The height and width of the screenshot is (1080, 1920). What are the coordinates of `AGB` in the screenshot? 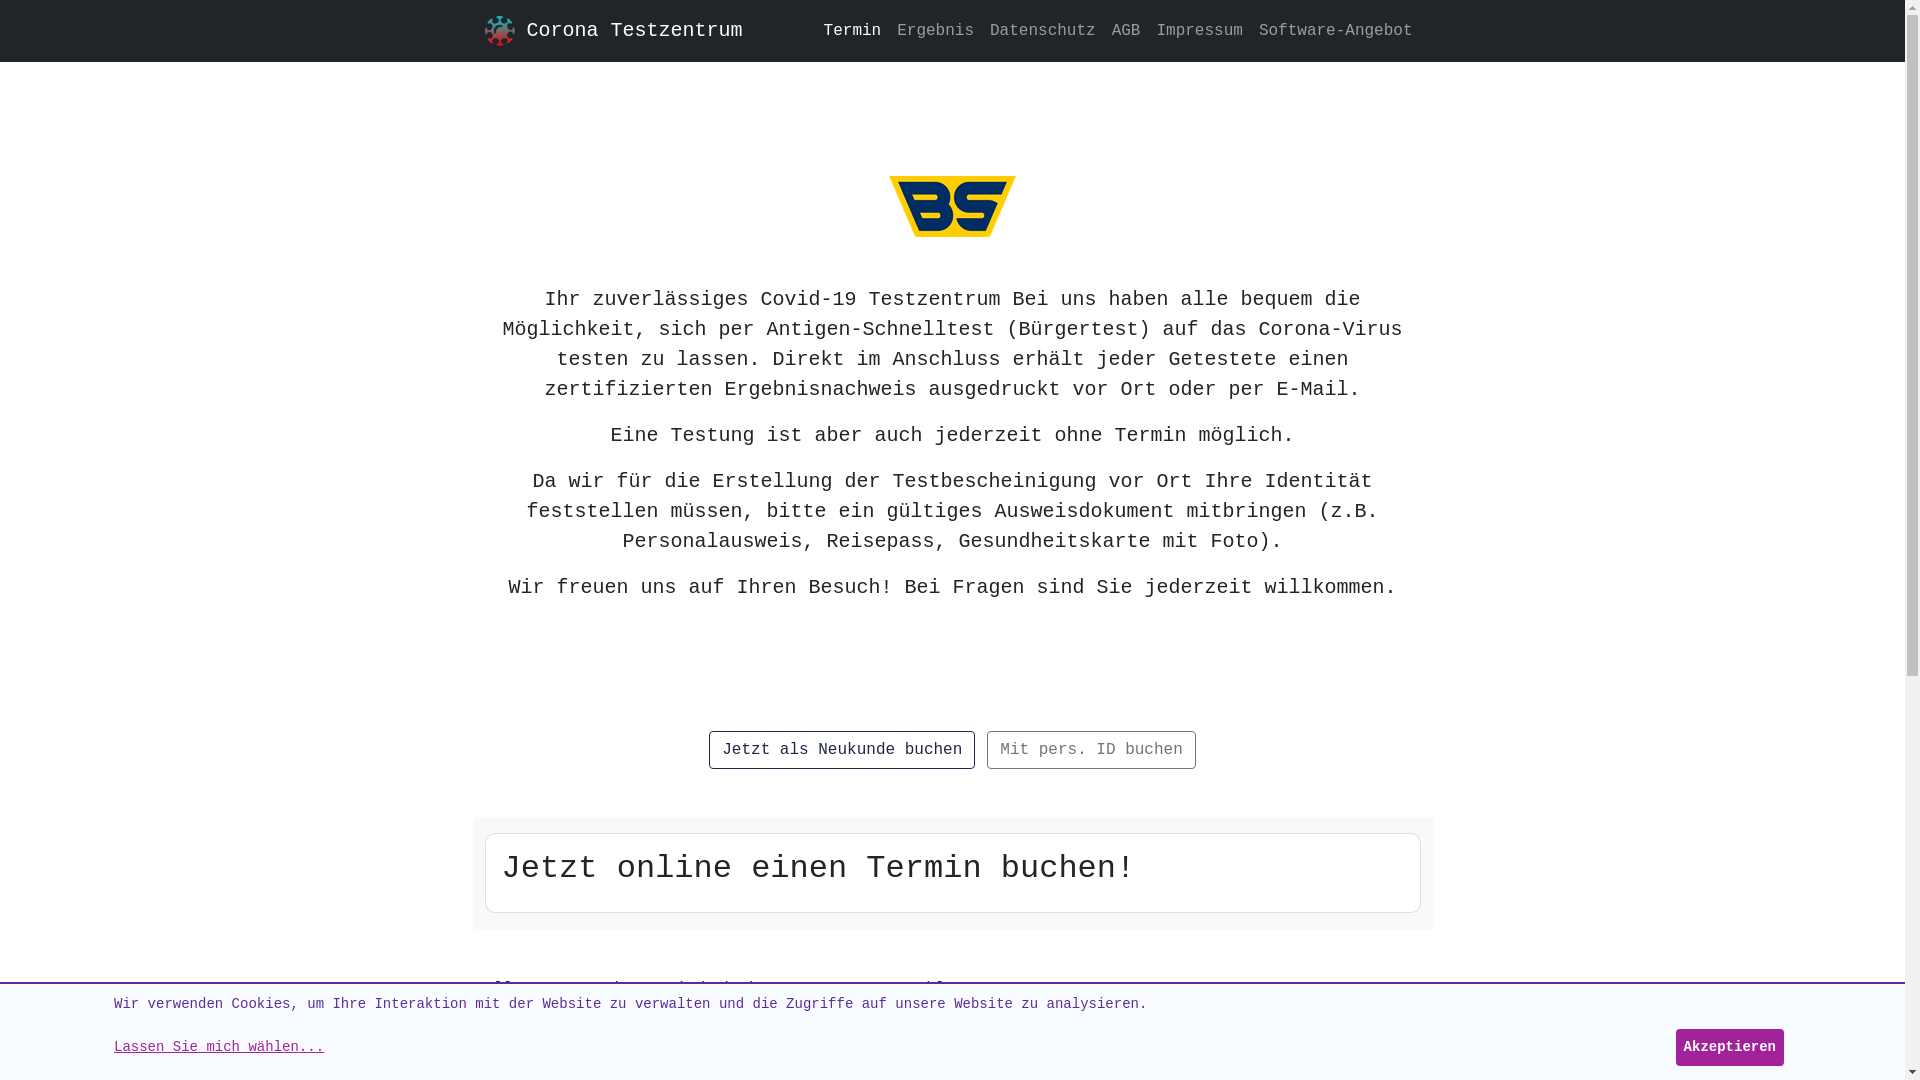 It's located at (1126, 31).